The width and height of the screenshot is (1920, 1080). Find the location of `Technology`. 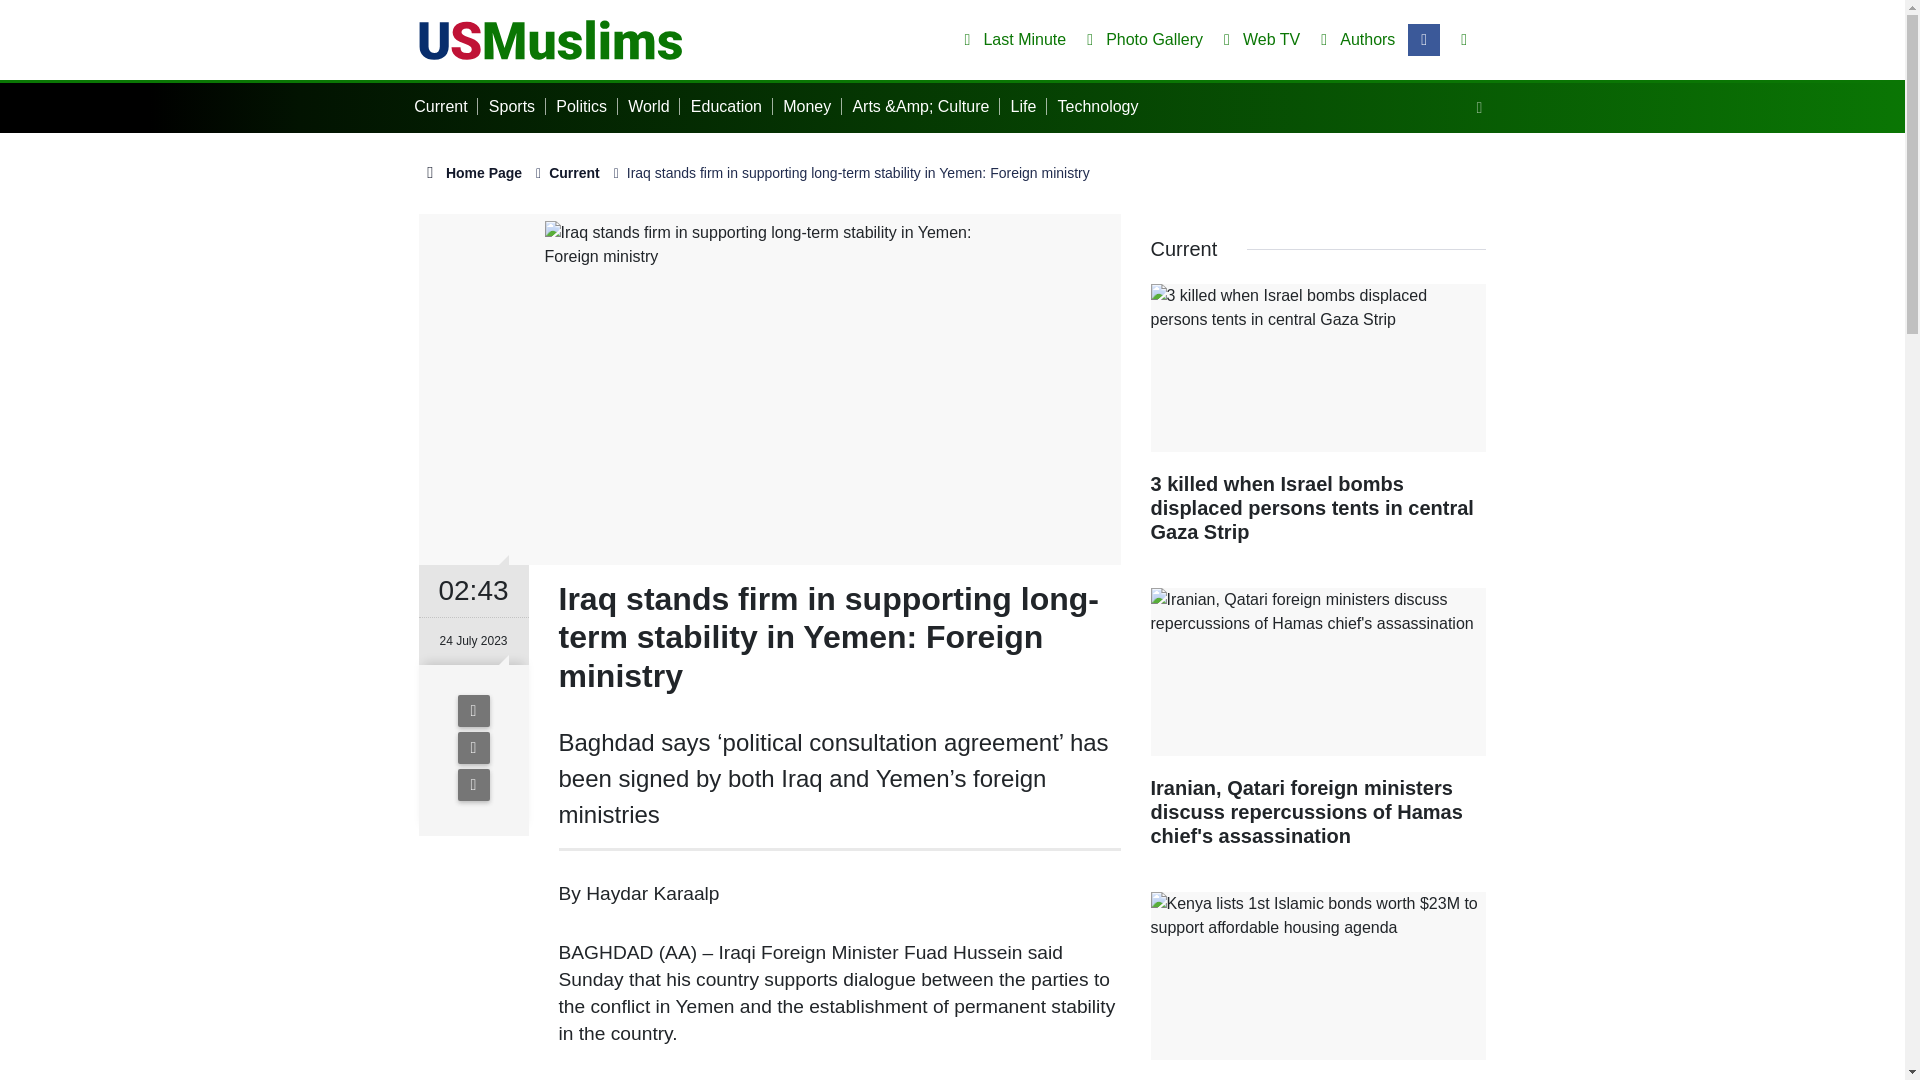

Technology is located at coordinates (1102, 106).